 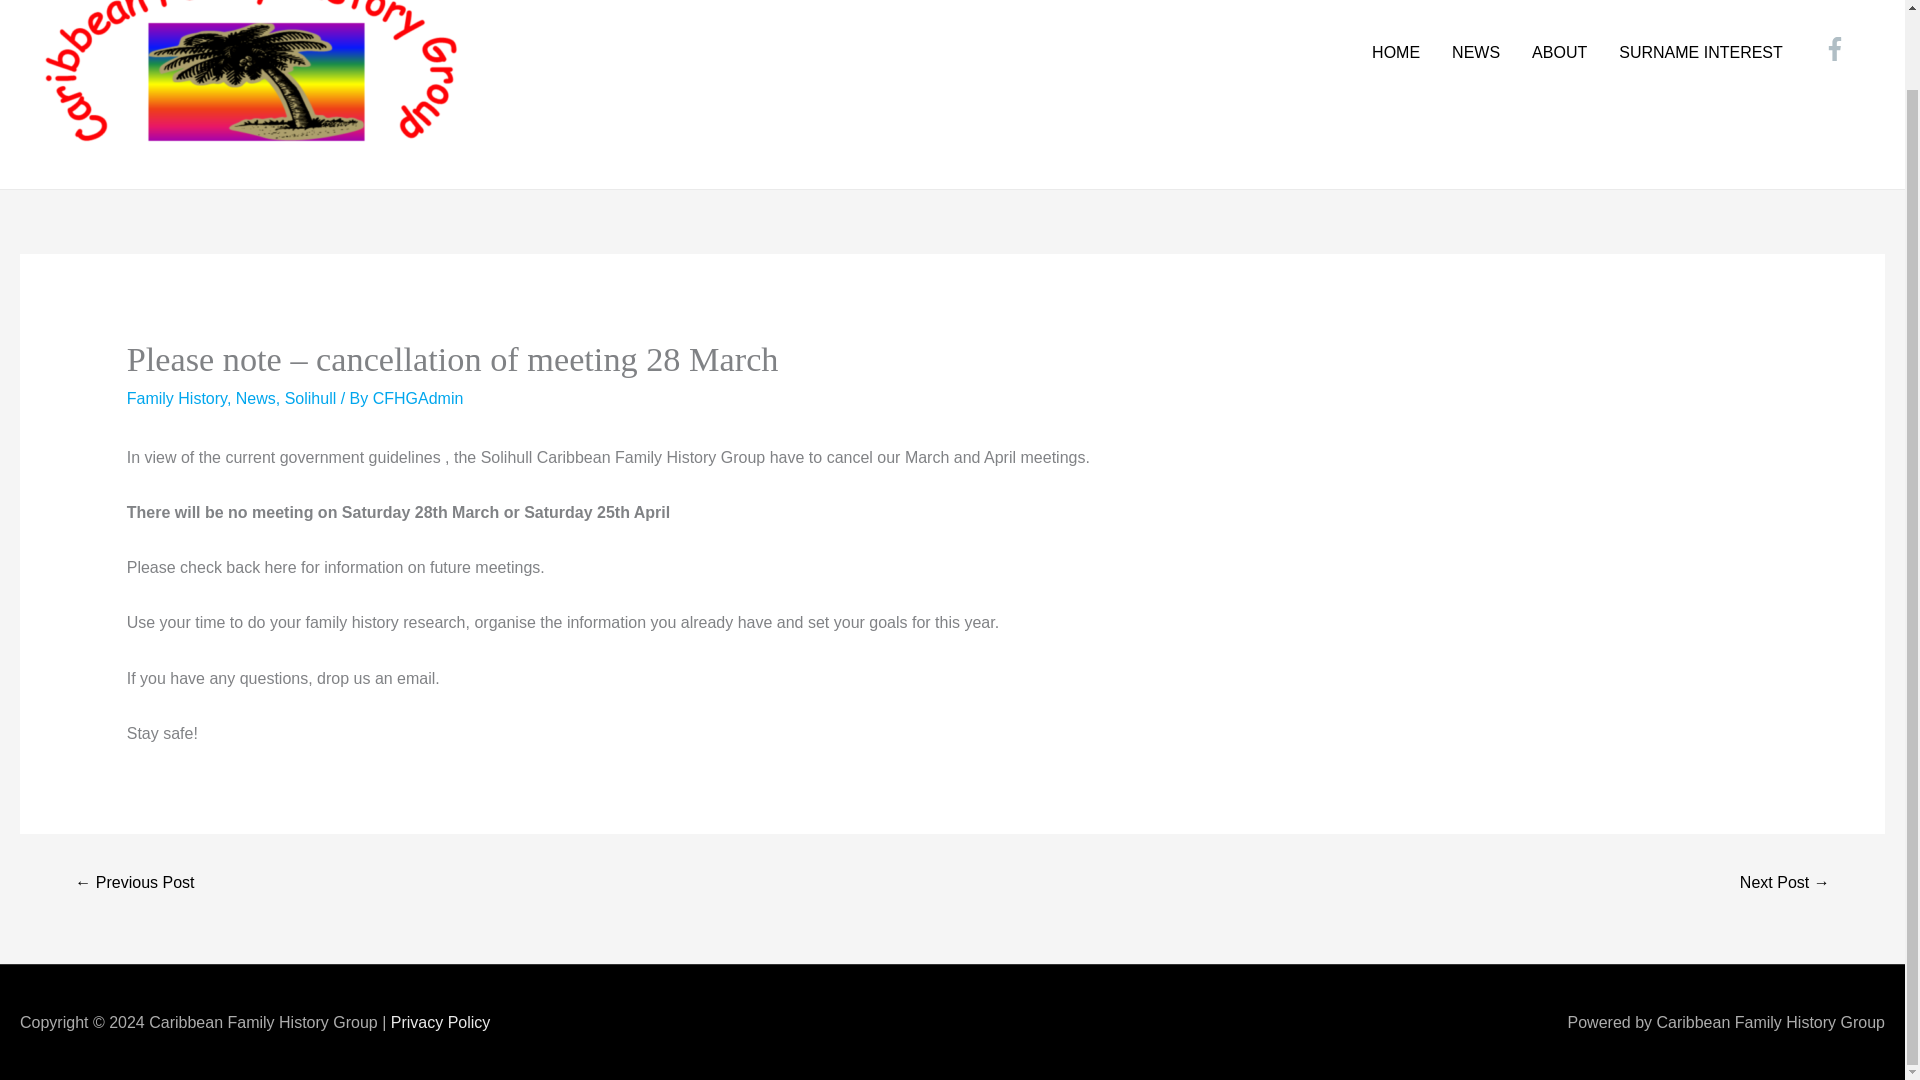 What do you see at coordinates (1476, 52) in the screenshot?
I see `NEWS` at bounding box center [1476, 52].